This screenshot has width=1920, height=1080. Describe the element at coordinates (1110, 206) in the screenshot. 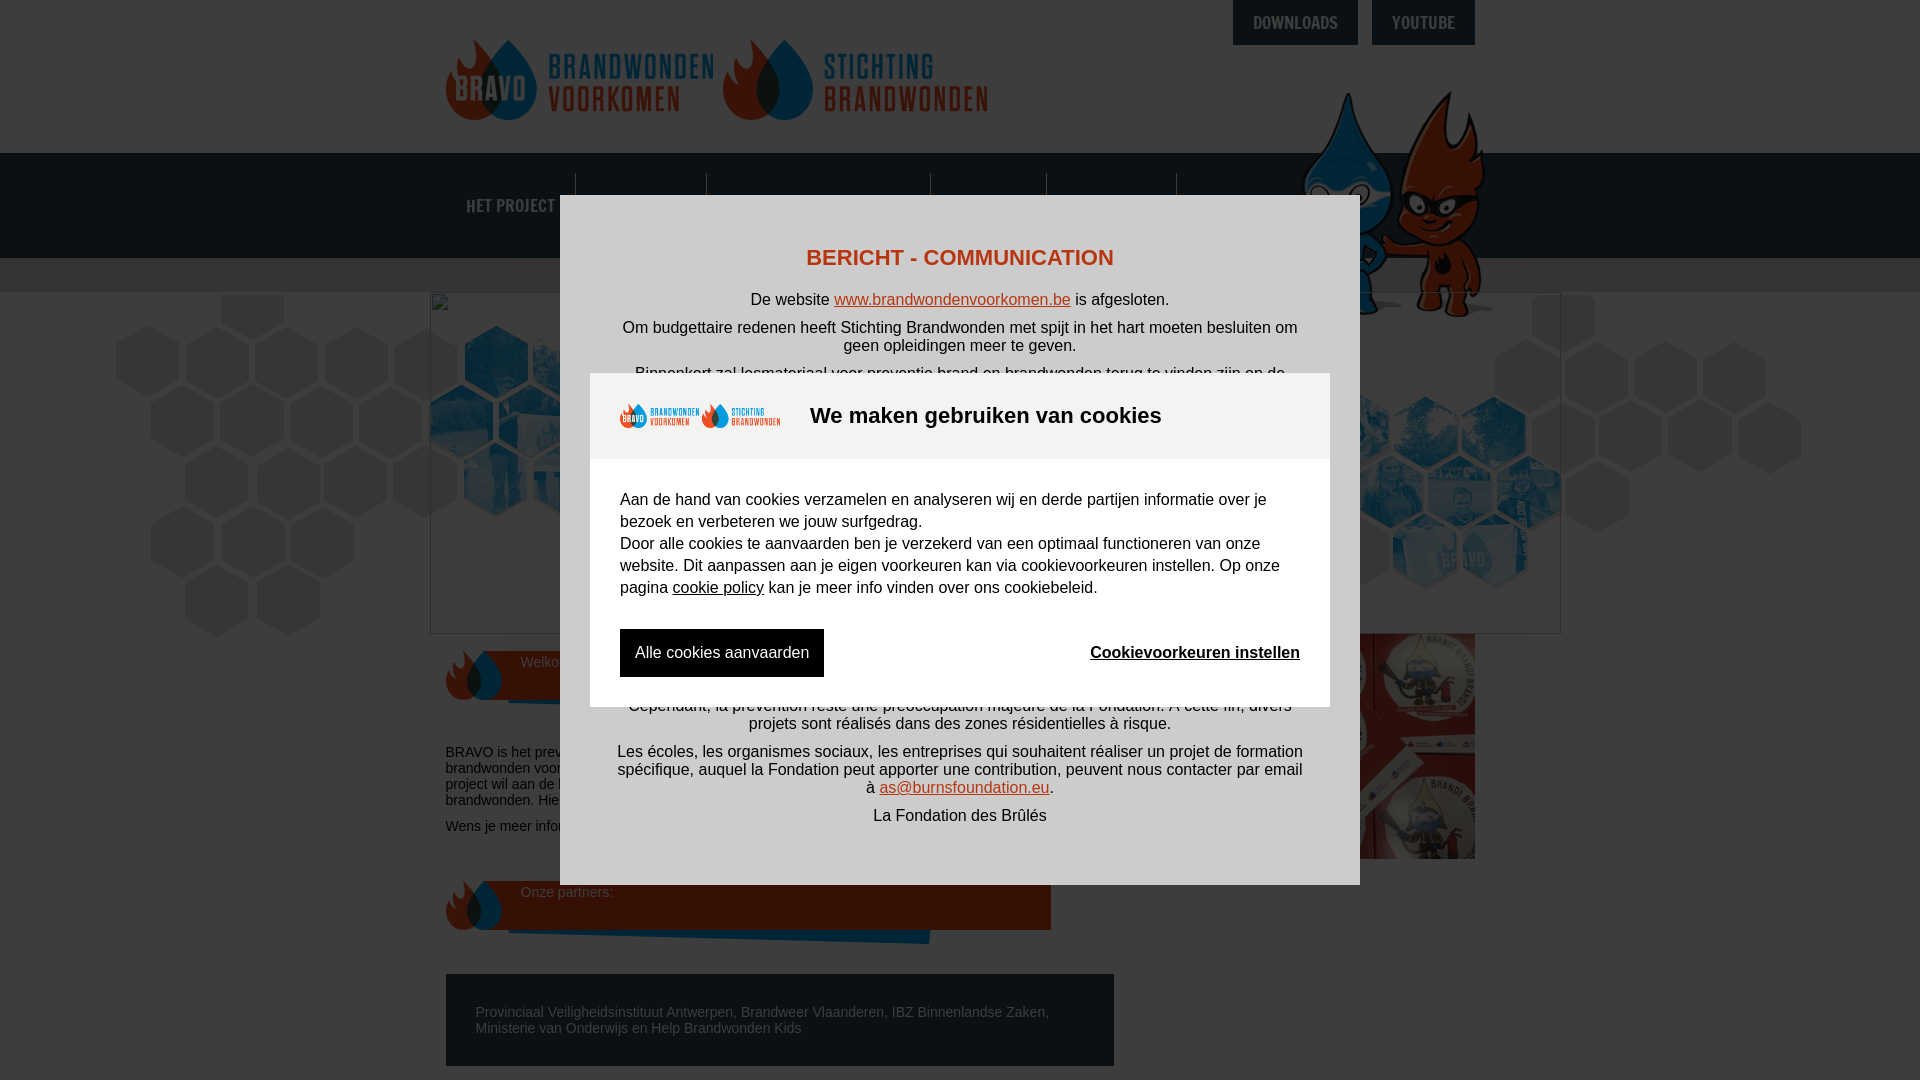

I see `FOTOGALERIJ` at that location.